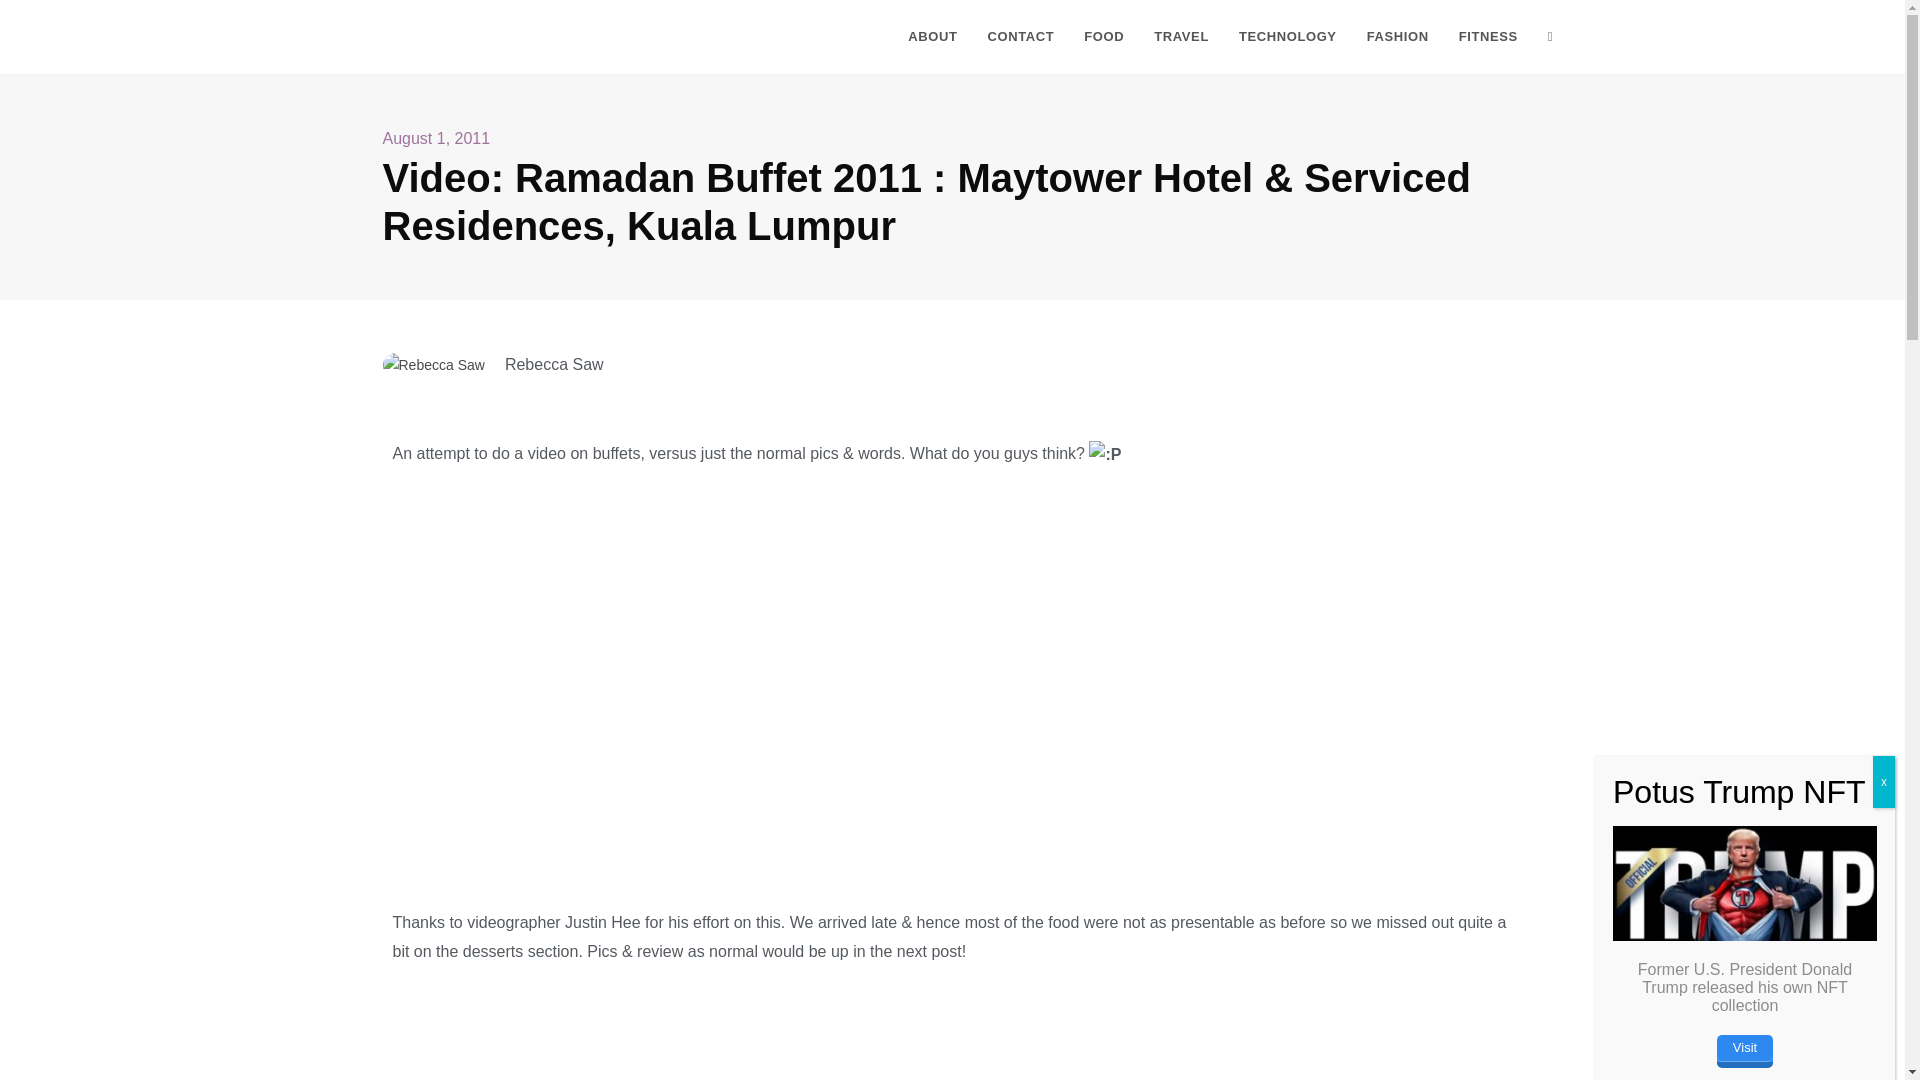 Image resolution: width=1920 pixels, height=1080 pixels. What do you see at coordinates (436, 140) in the screenshot?
I see `August 1, 2011` at bounding box center [436, 140].